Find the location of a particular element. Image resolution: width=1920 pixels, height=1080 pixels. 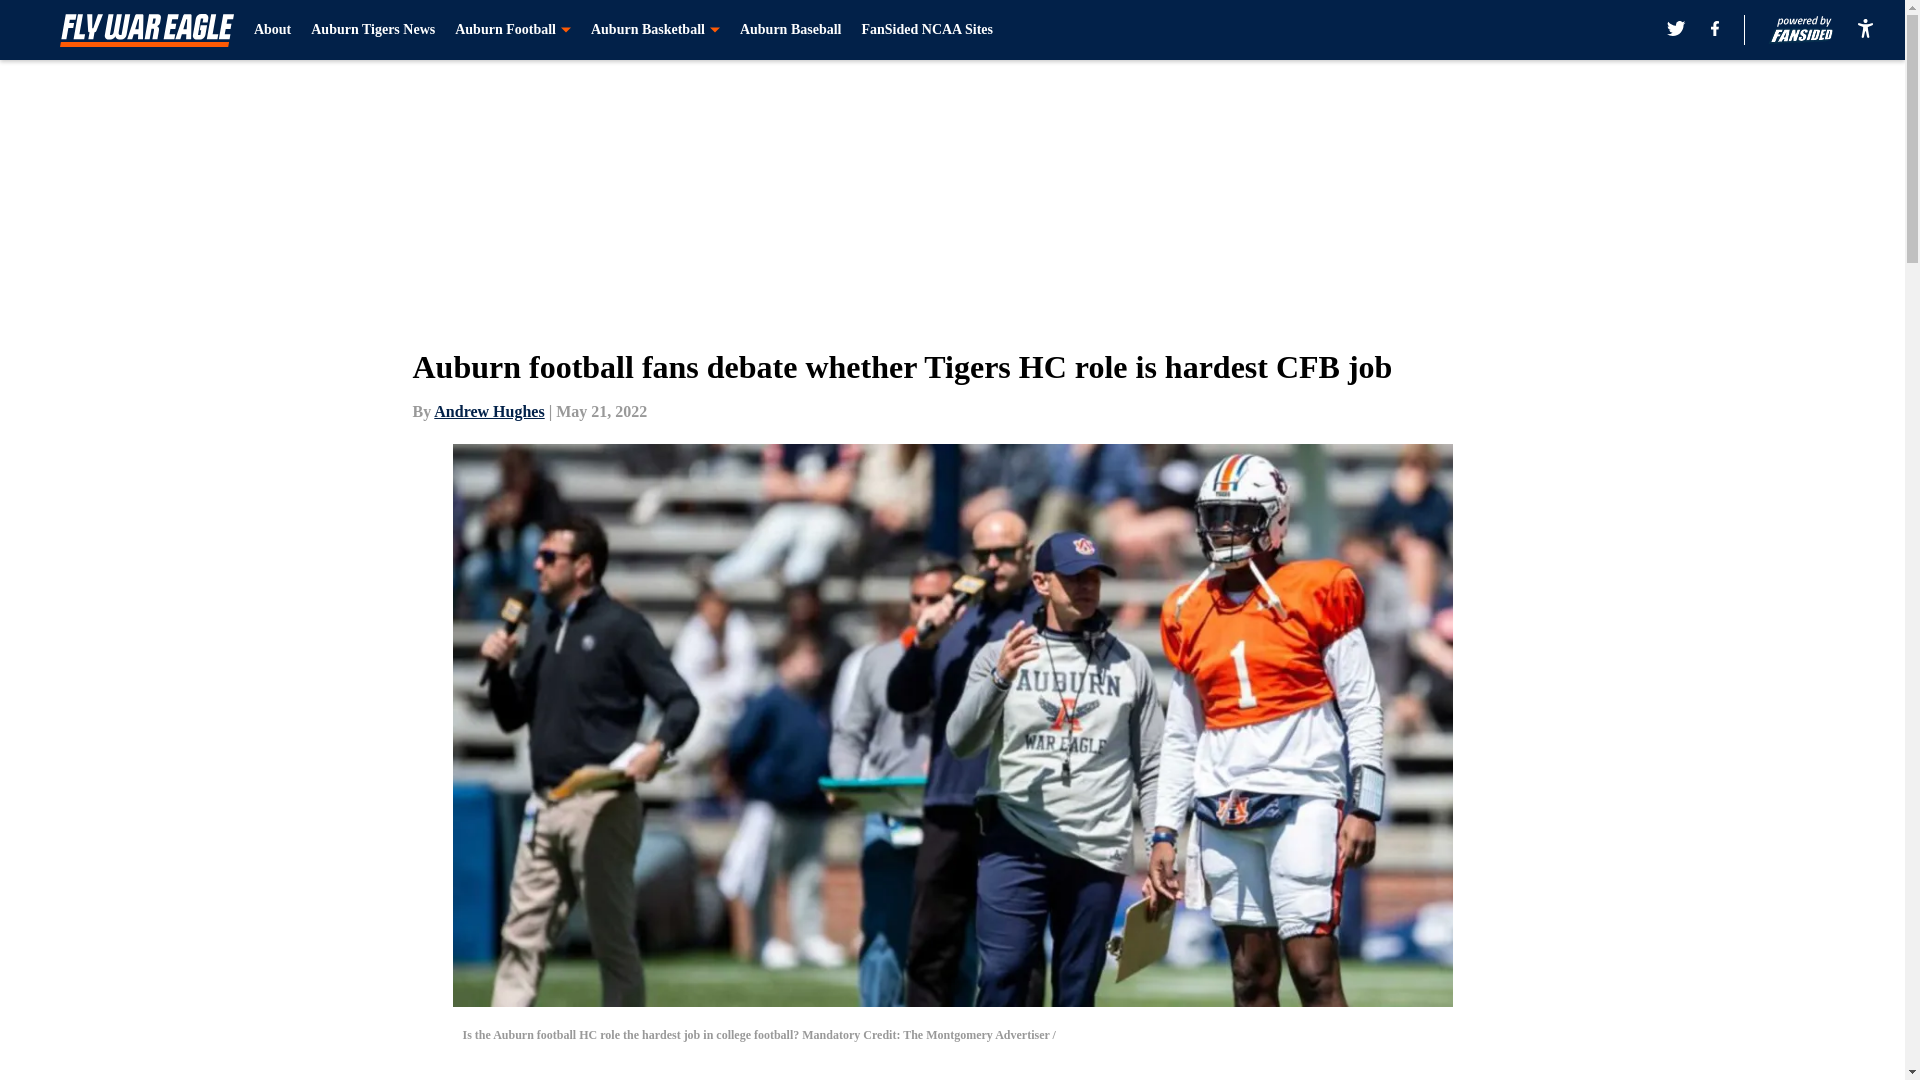

Andrew Hughes is located at coordinates (488, 411).